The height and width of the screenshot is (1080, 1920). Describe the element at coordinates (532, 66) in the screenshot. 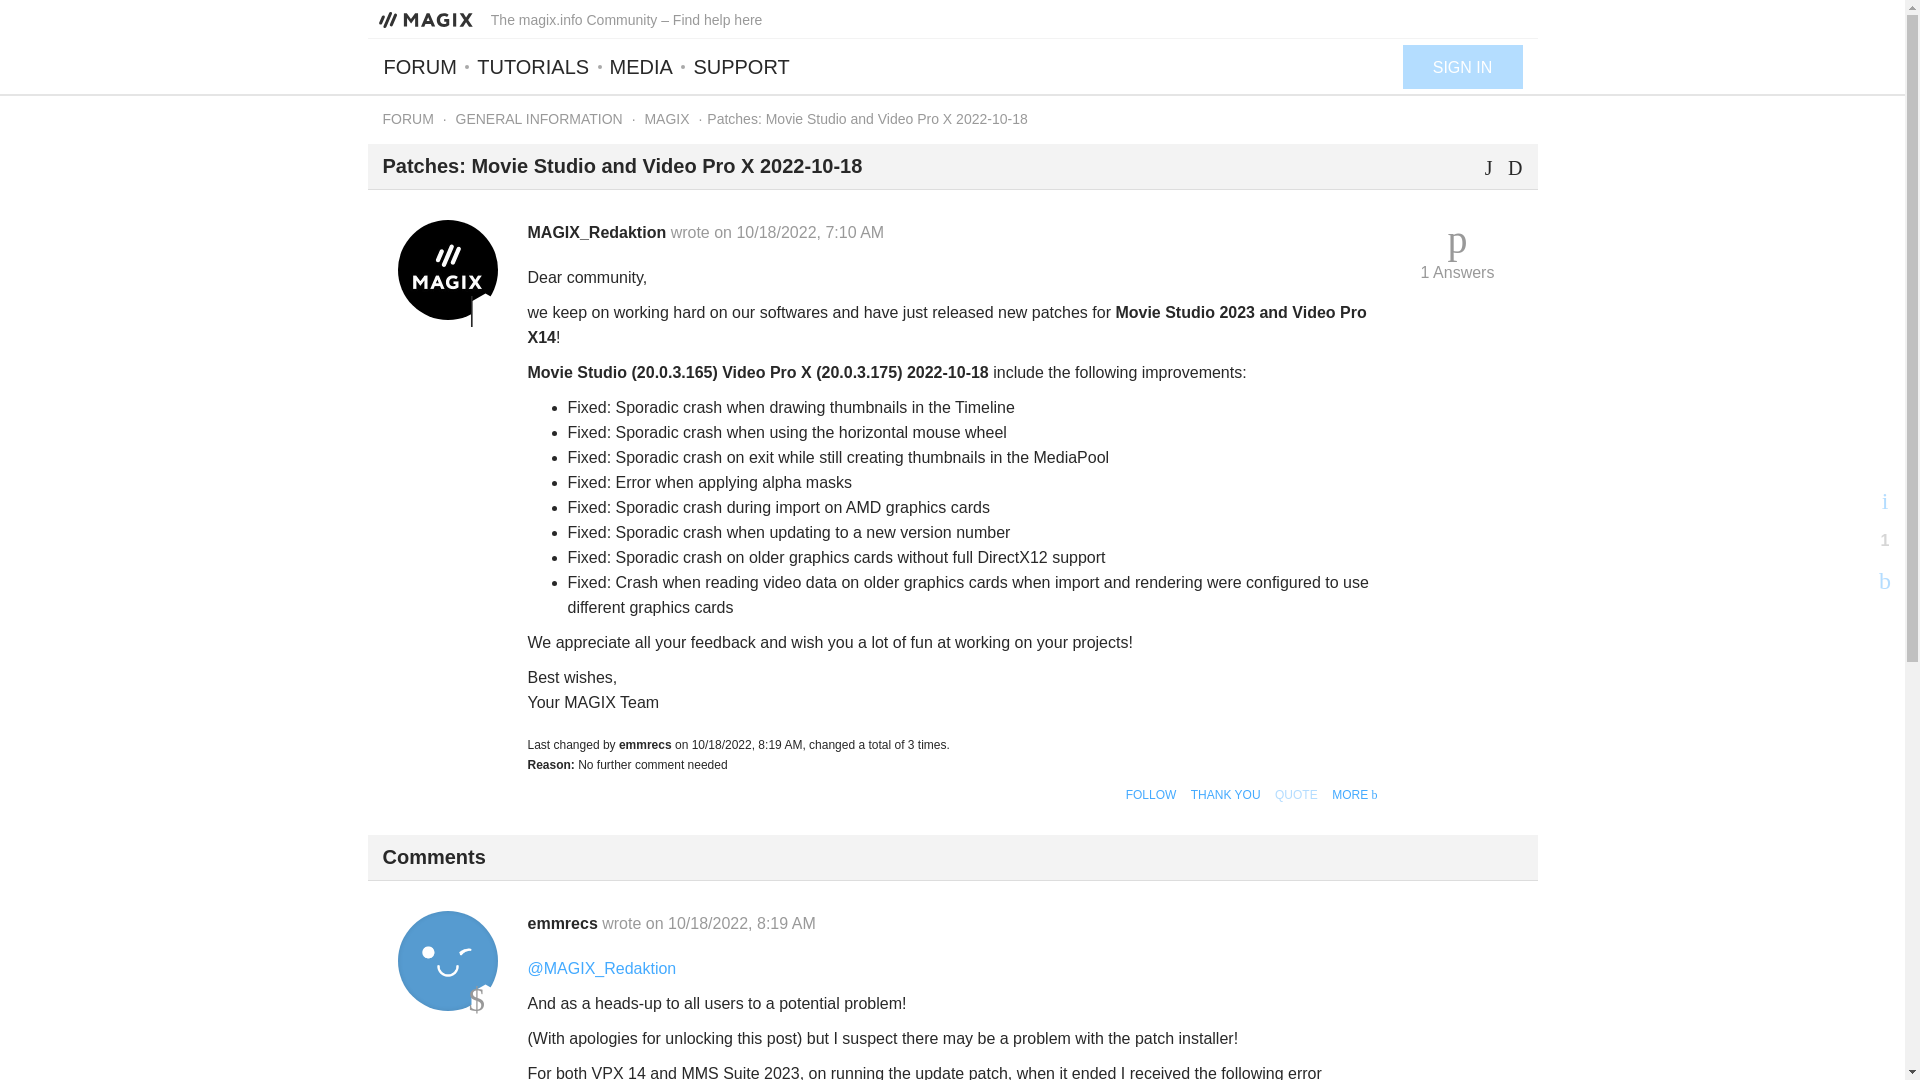

I see `TUTORIALS` at that location.